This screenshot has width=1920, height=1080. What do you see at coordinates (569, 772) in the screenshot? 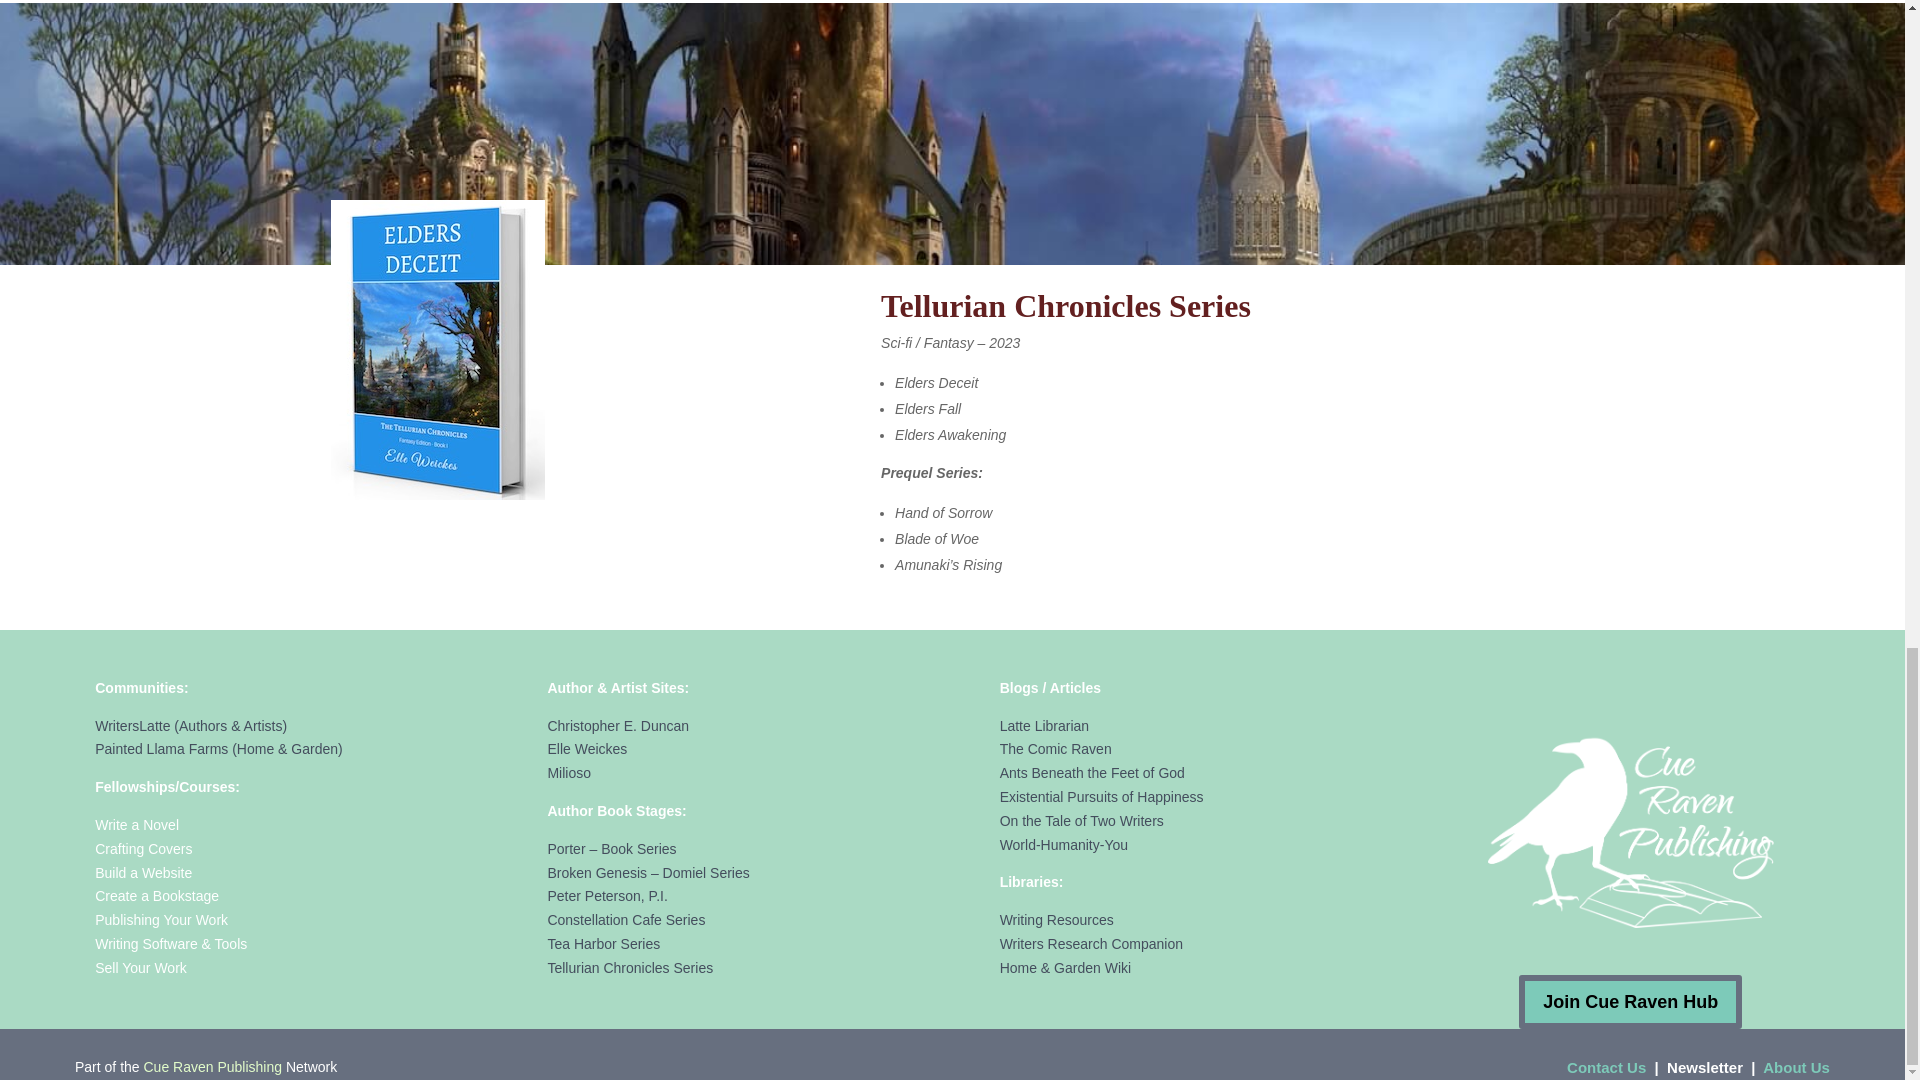
I see `Milioso` at bounding box center [569, 772].